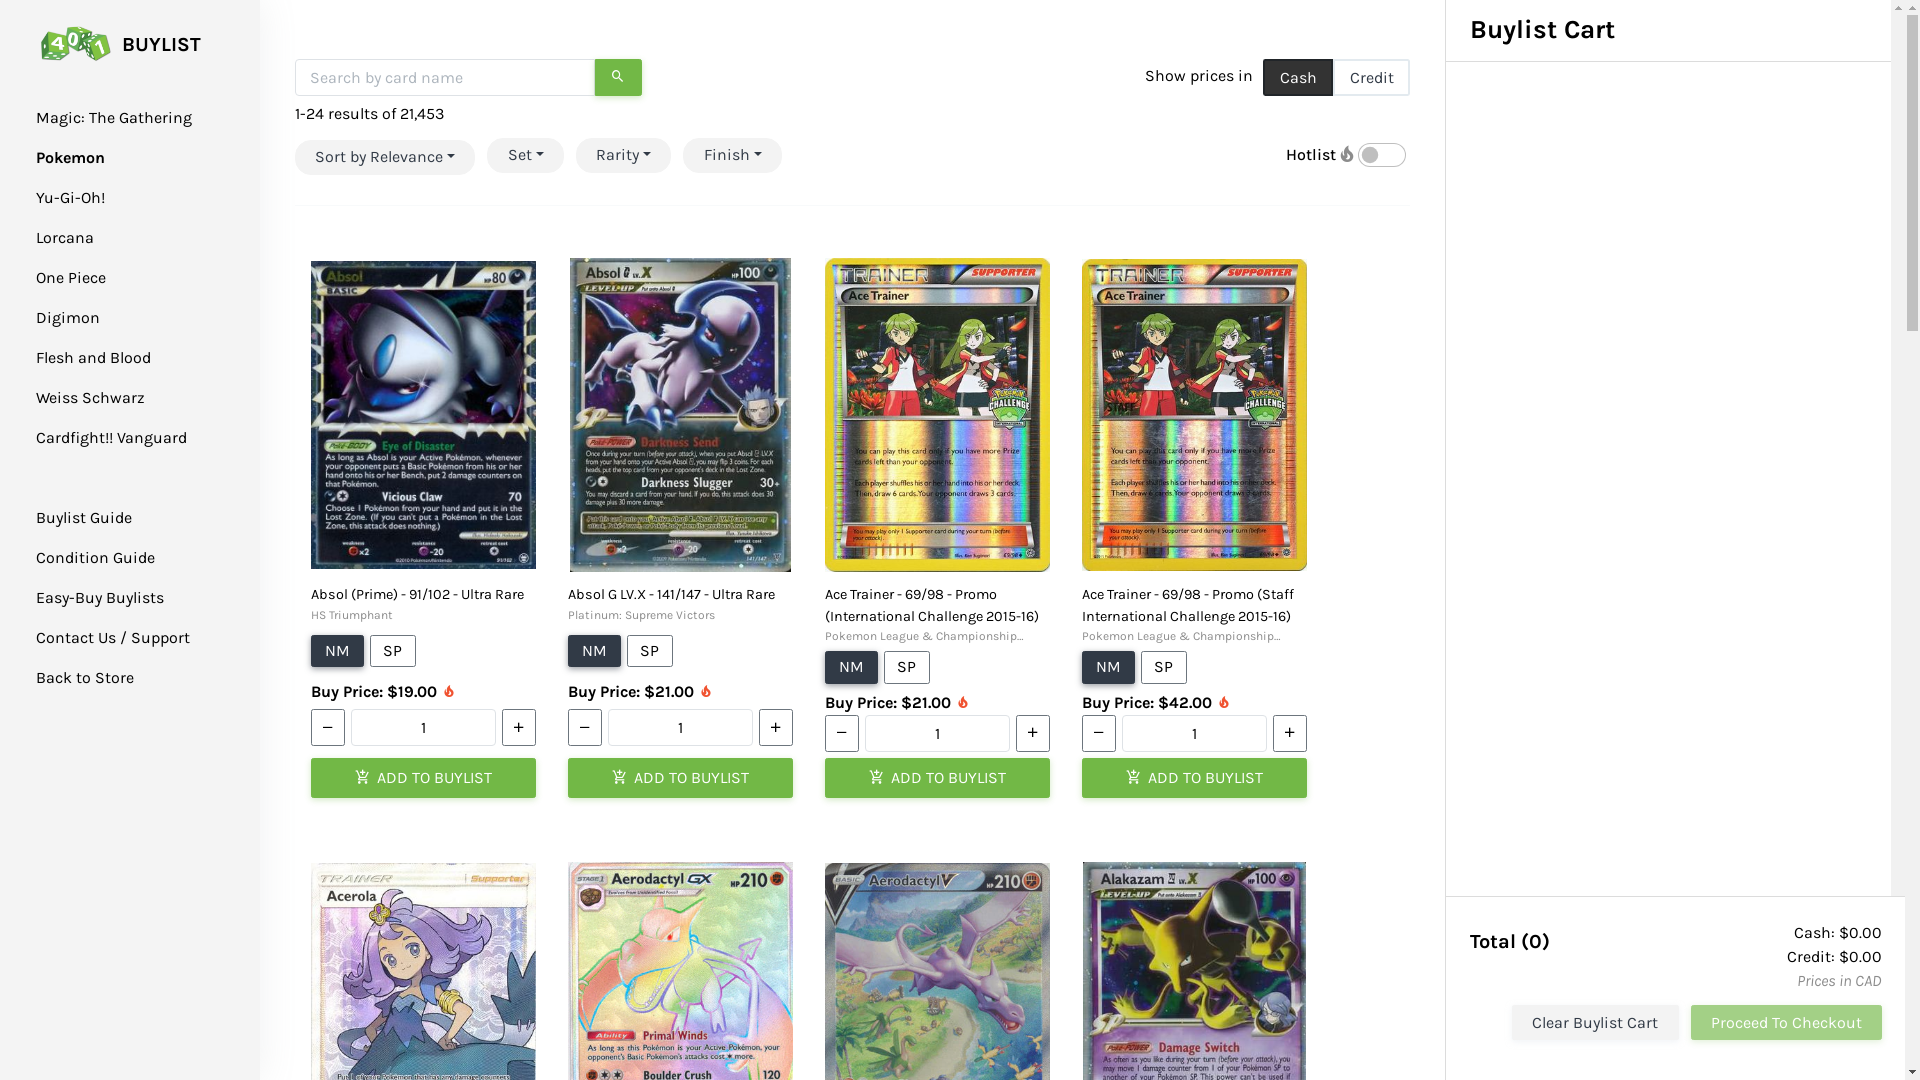 Image resolution: width=1920 pixels, height=1080 pixels. What do you see at coordinates (1298, 78) in the screenshot?
I see `Cash` at bounding box center [1298, 78].